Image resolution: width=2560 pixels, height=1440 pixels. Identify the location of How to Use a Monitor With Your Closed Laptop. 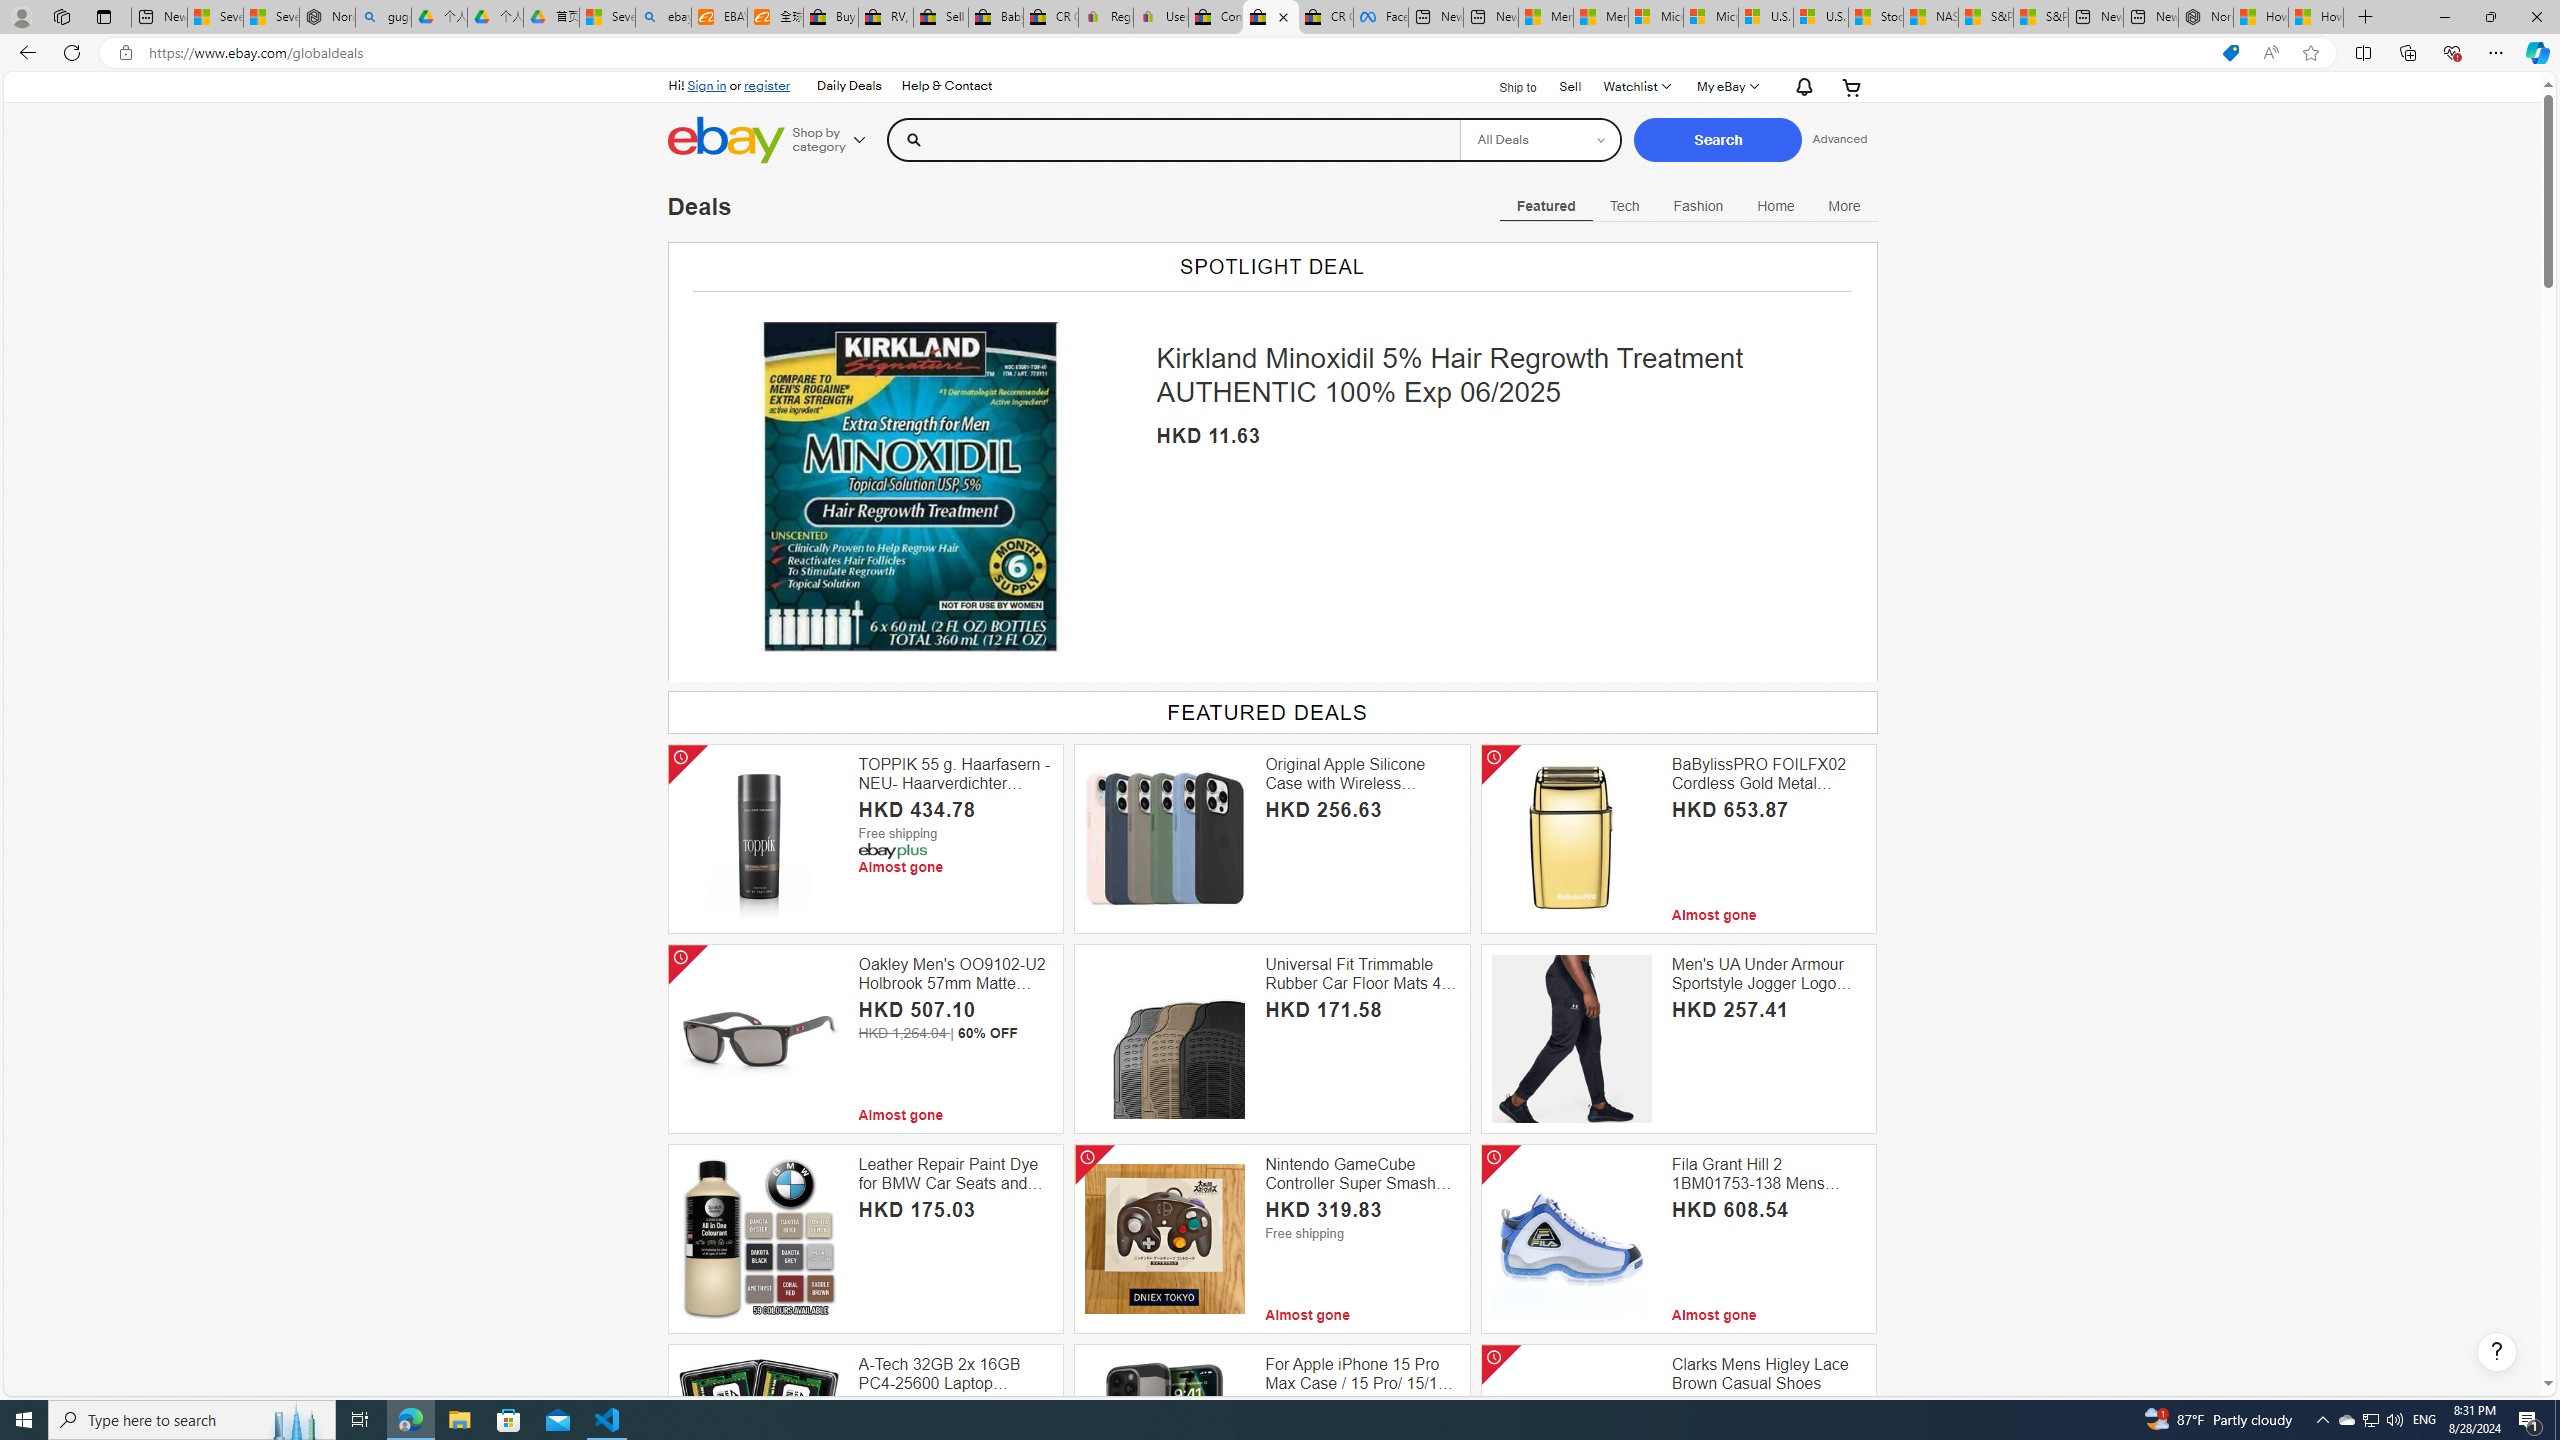
(2316, 17).